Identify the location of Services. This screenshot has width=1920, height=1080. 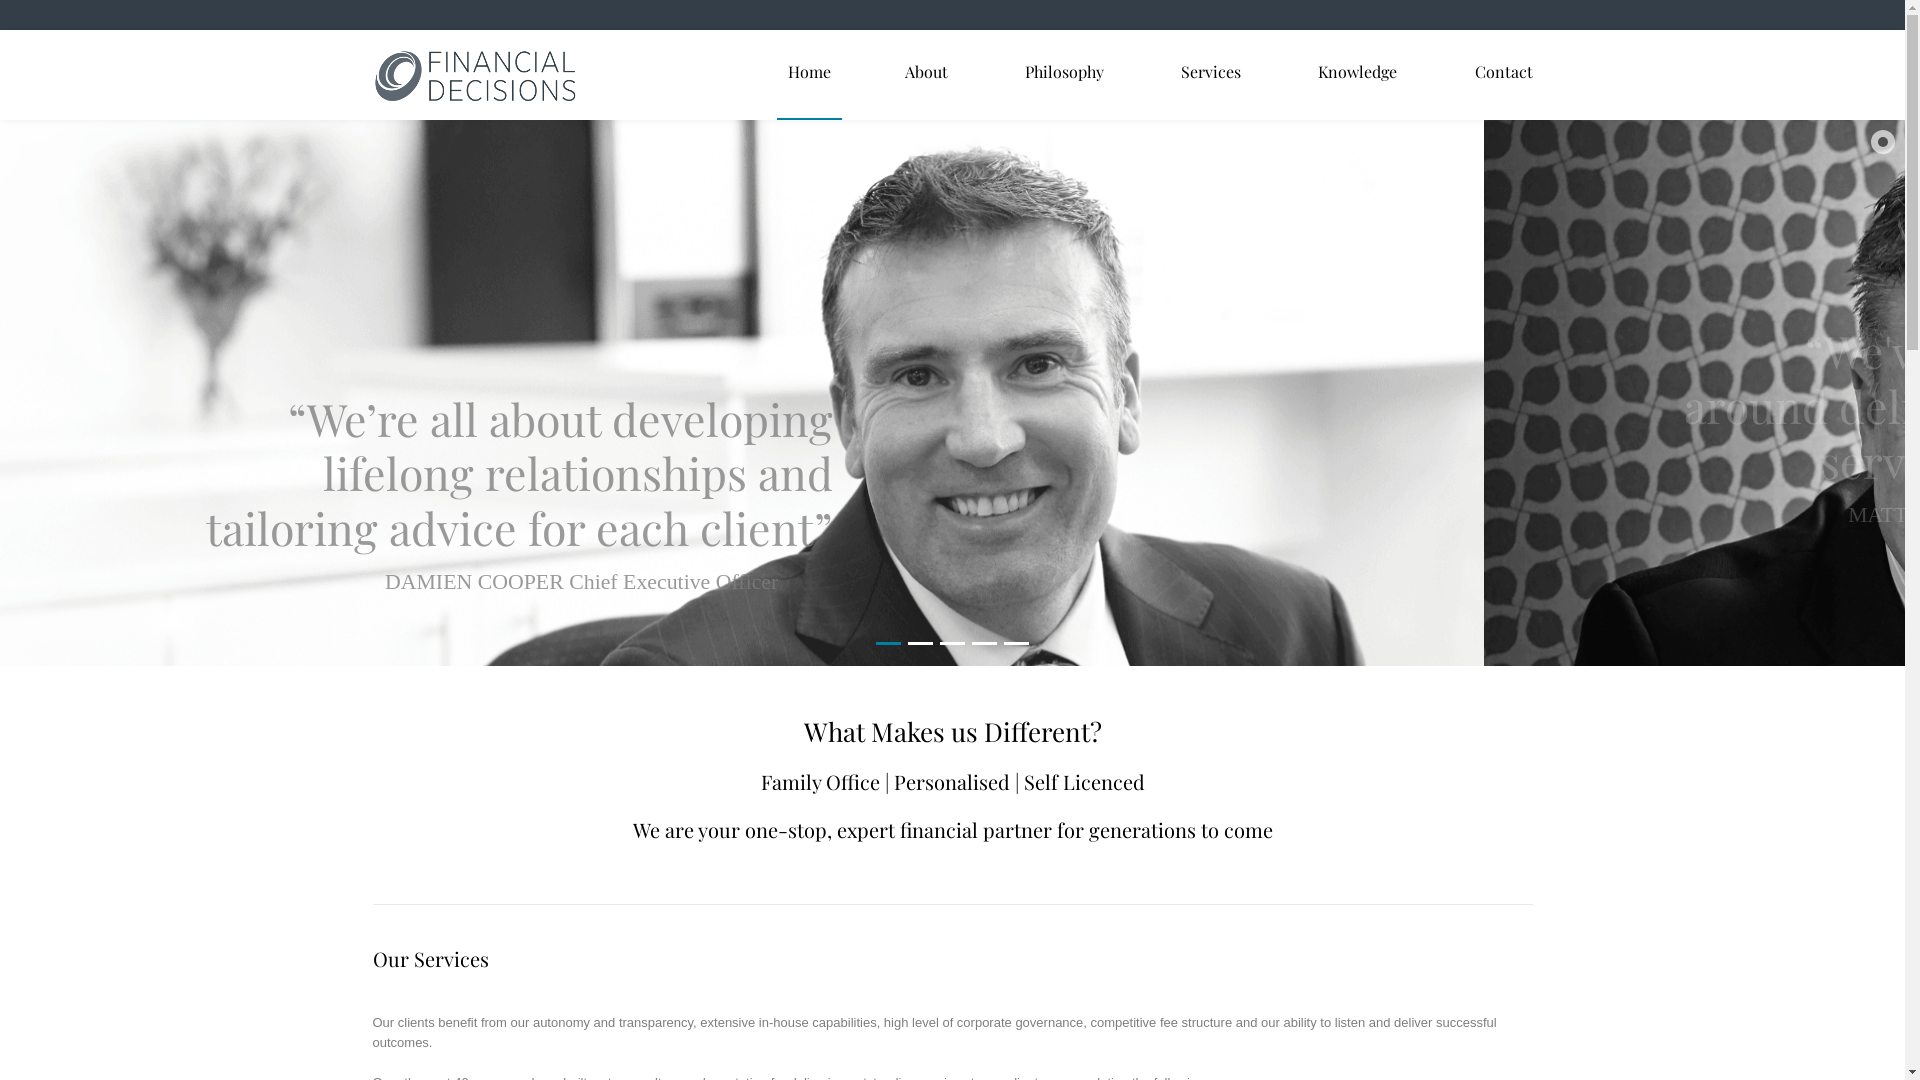
(1211, 72).